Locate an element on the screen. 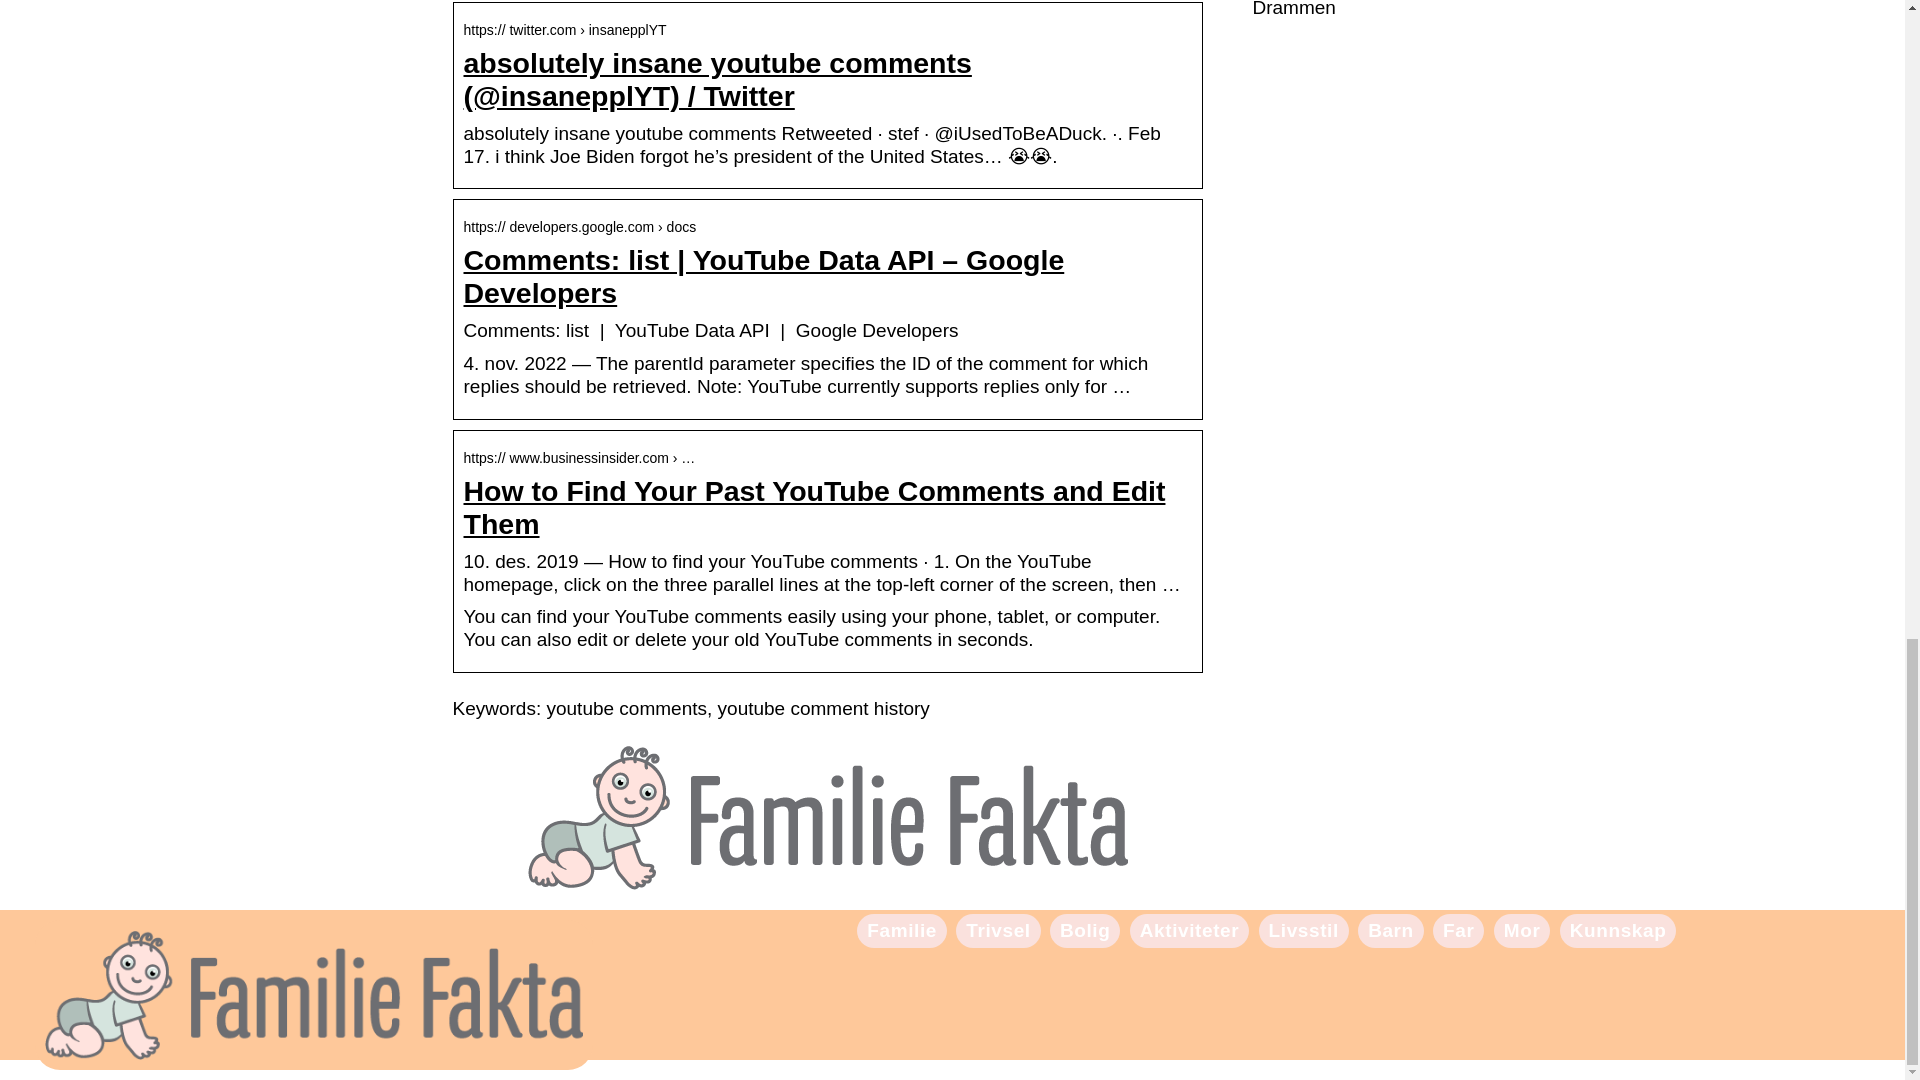 The image size is (1920, 1080). Livsstil is located at coordinates (1304, 930).